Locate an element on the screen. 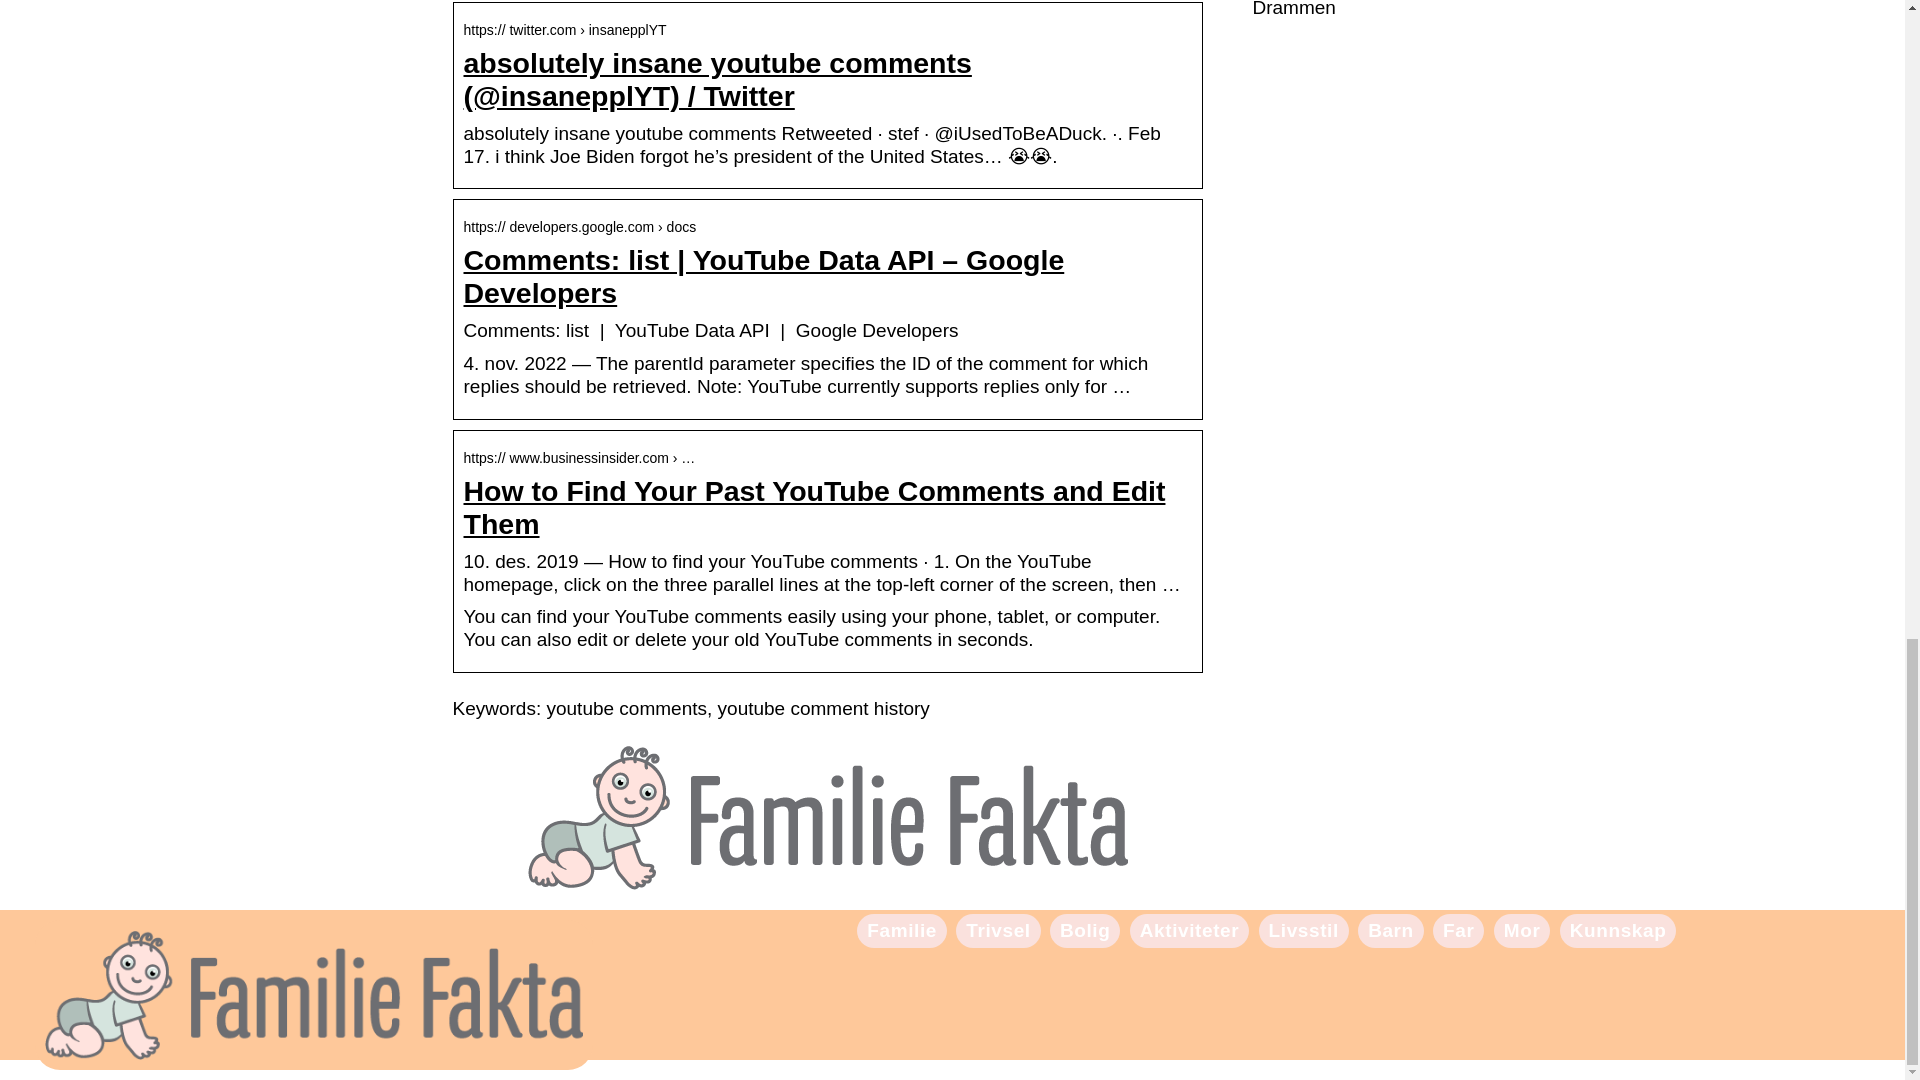 The image size is (1920, 1080). Livsstil is located at coordinates (1304, 930).